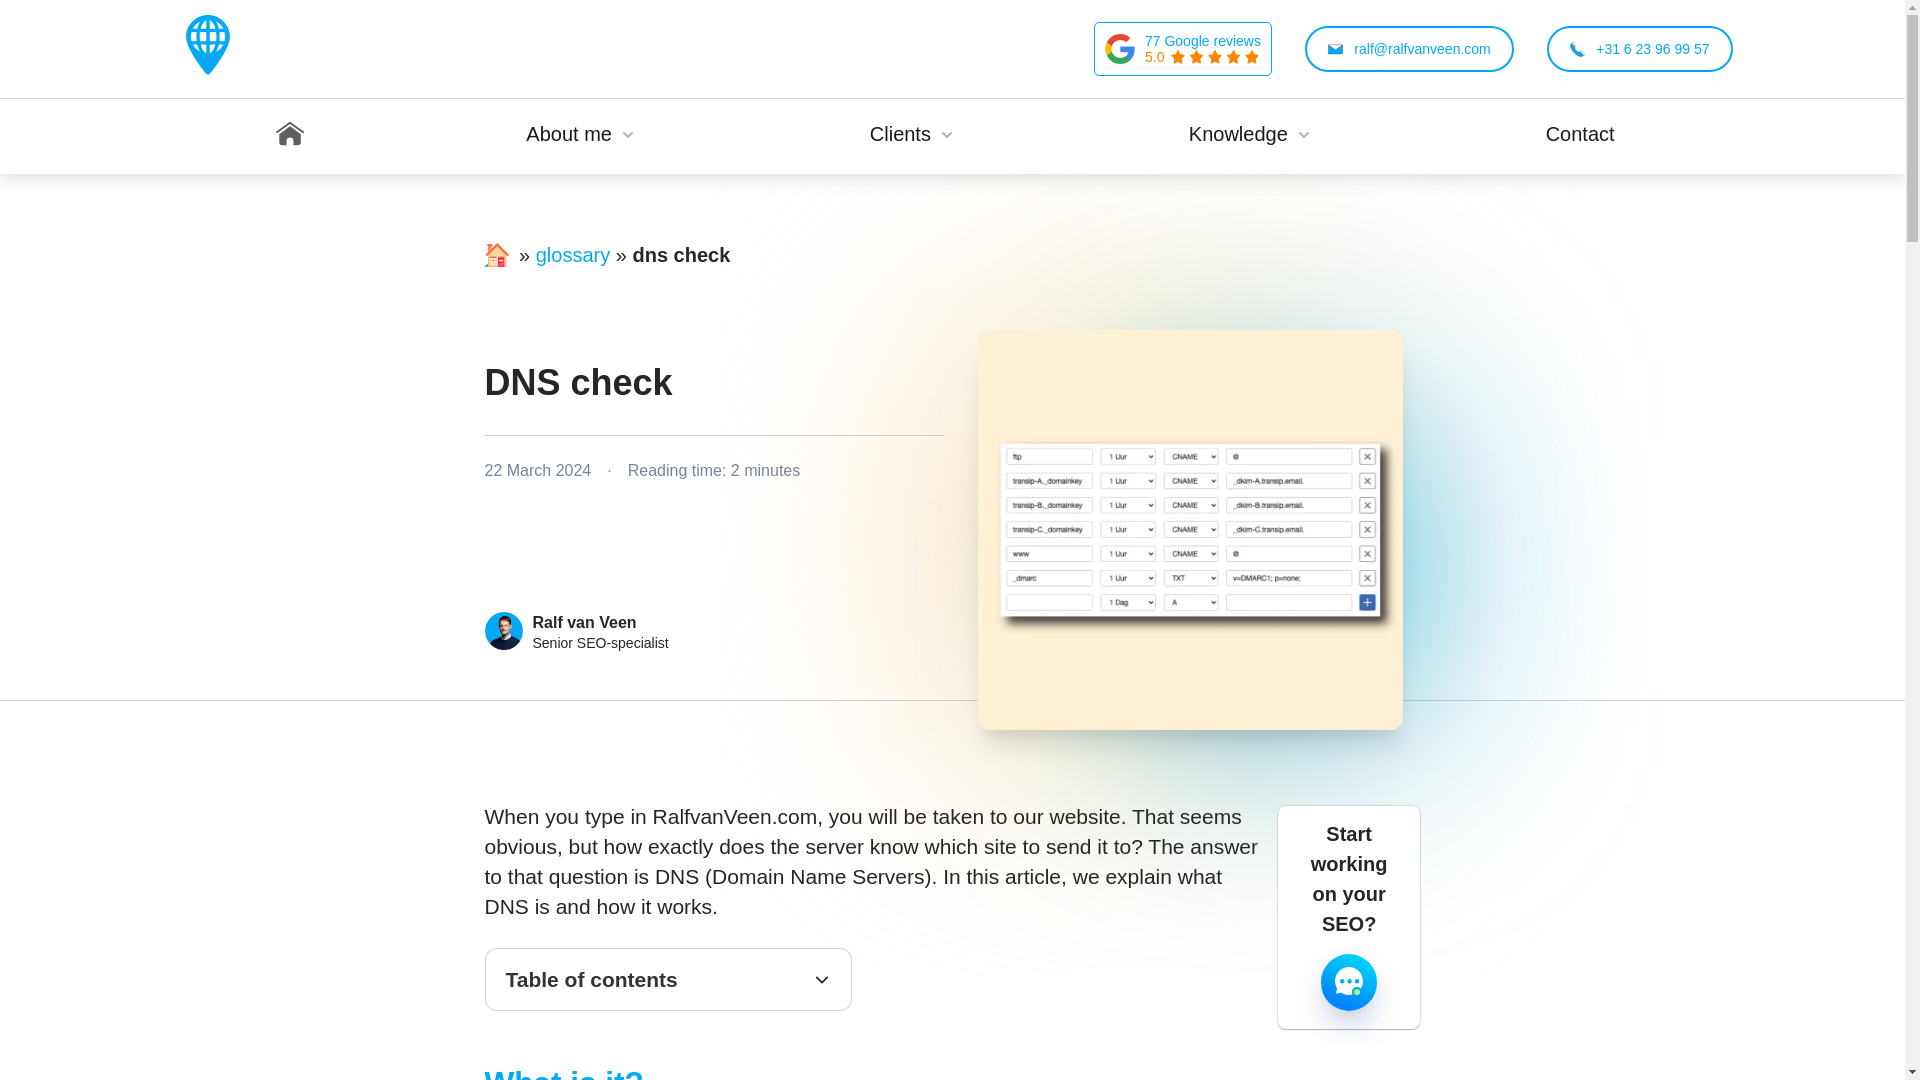  Describe the element at coordinates (508, 273) in the screenshot. I see `home` at that location.